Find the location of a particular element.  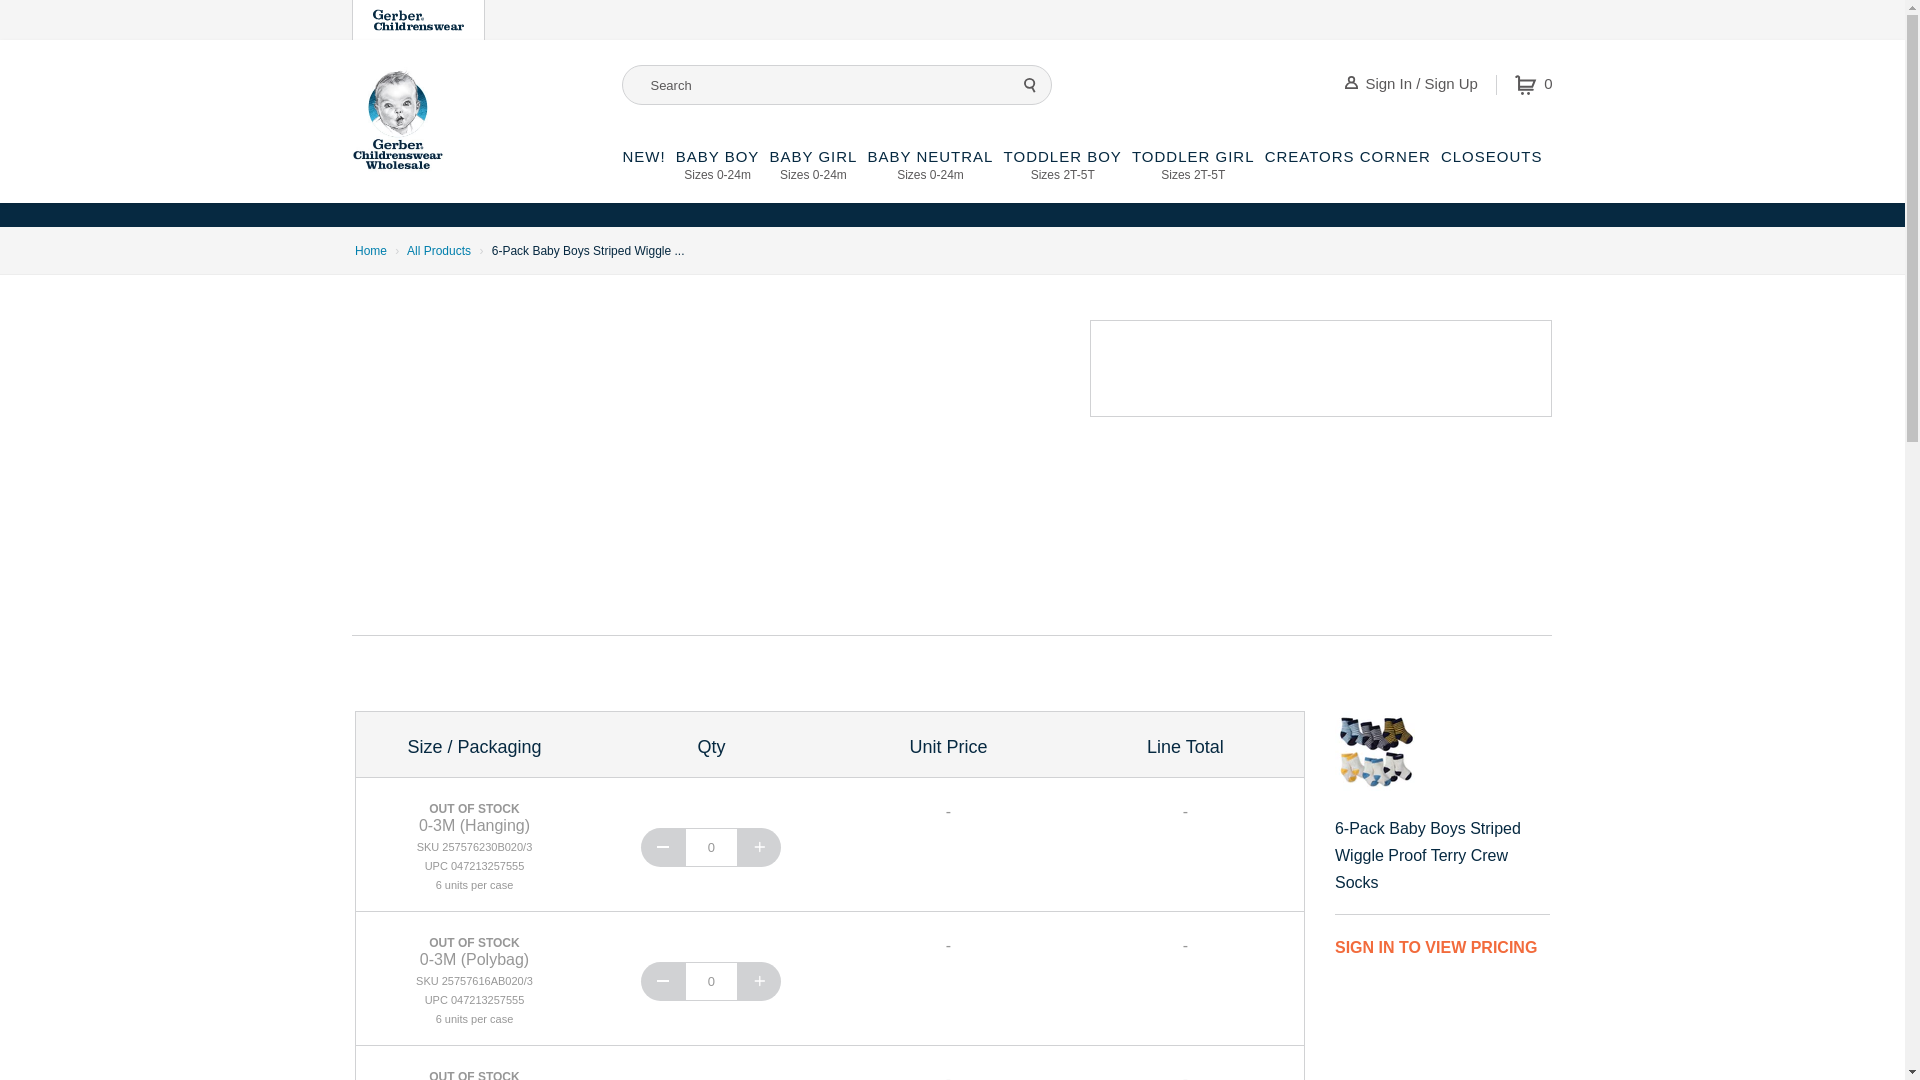

Search is located at coordinates (718, 175).